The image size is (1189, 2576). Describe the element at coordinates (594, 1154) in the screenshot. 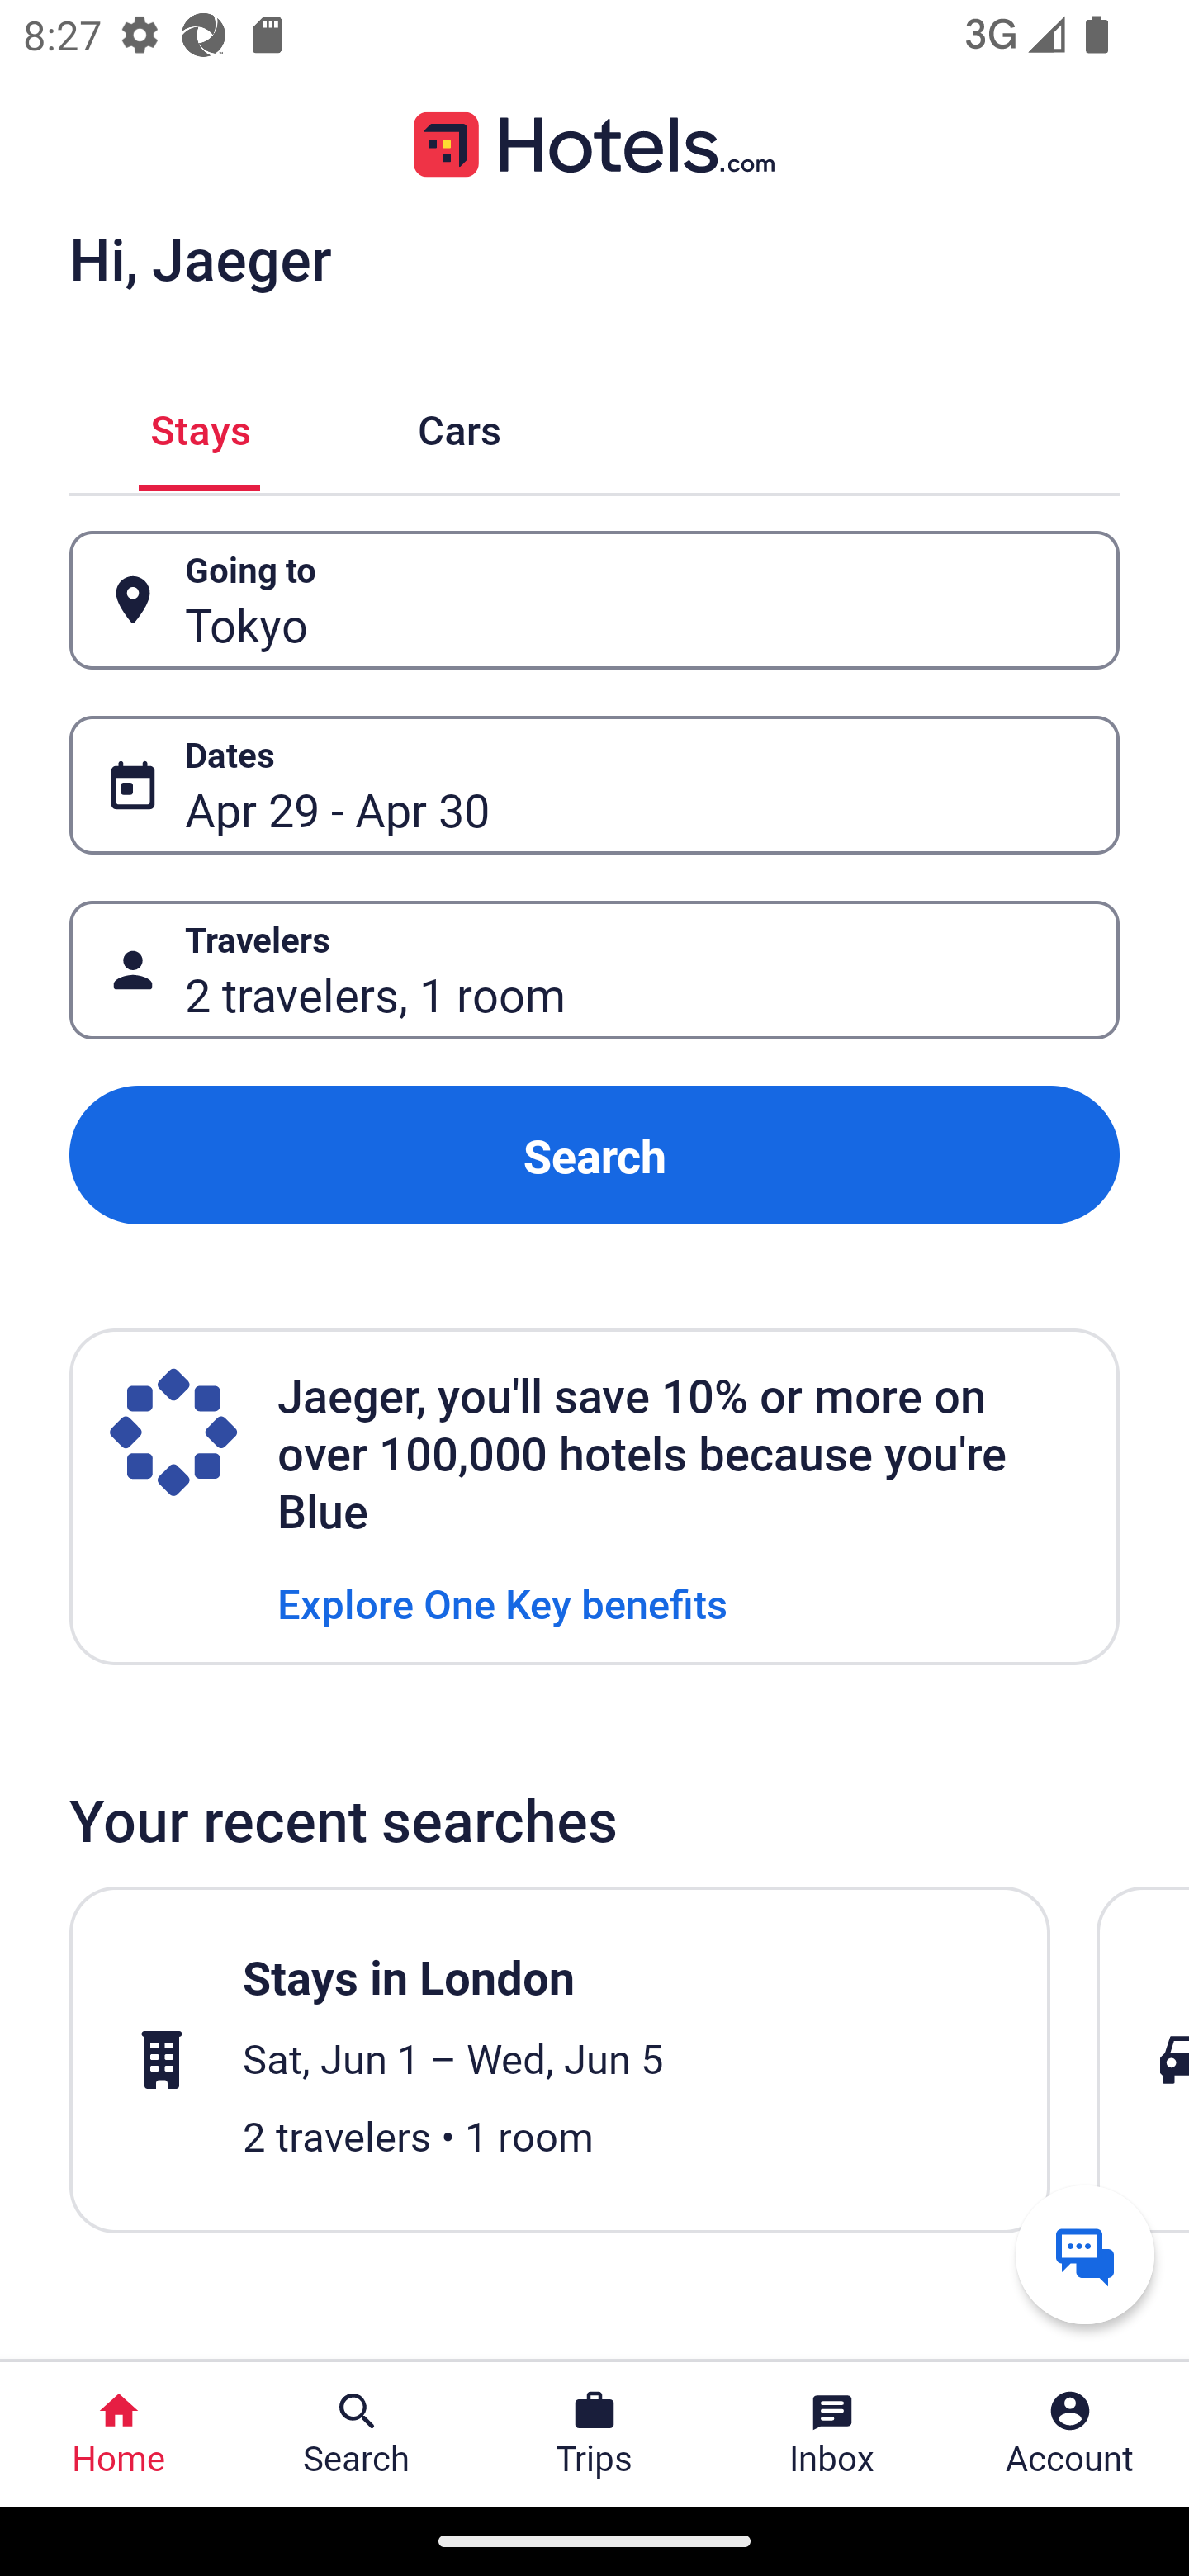

I see `Search` at that location.